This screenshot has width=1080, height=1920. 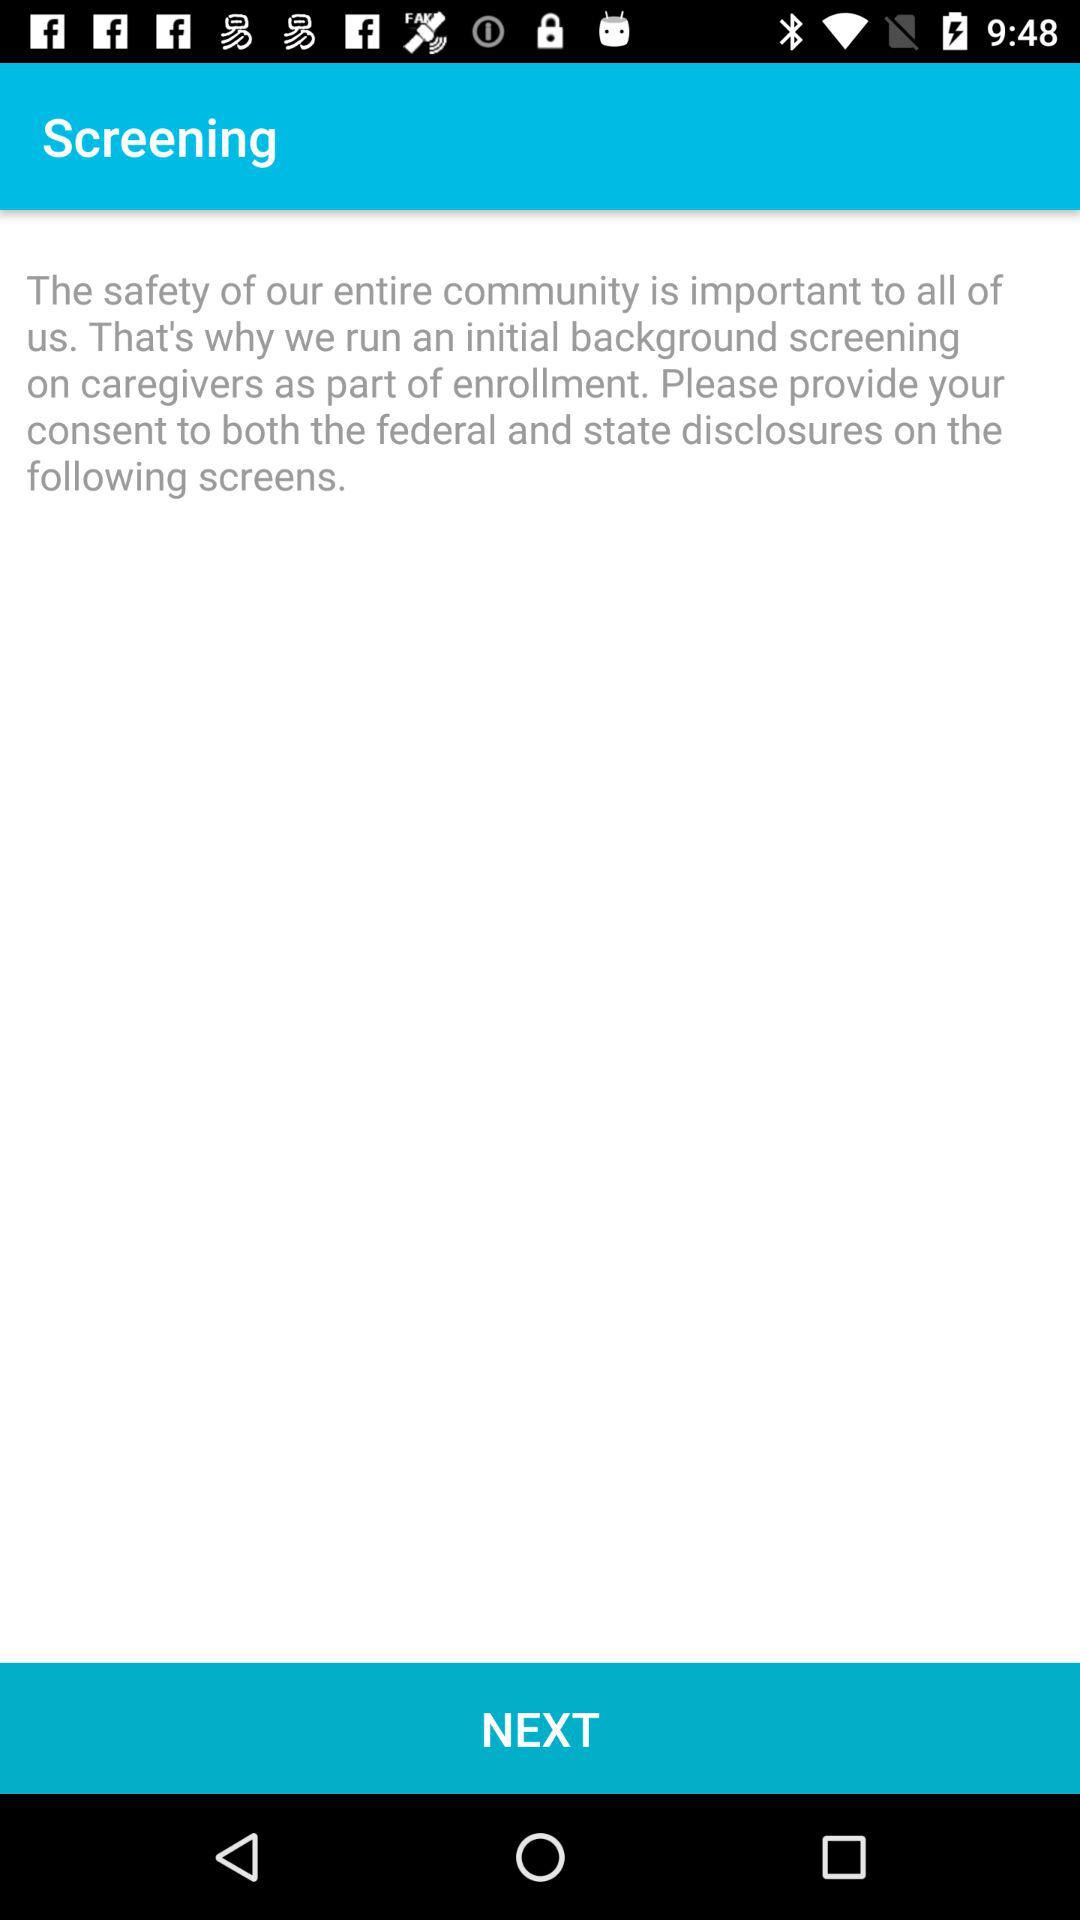 I want to click on jump to next item, so click(x=540, y=1728).